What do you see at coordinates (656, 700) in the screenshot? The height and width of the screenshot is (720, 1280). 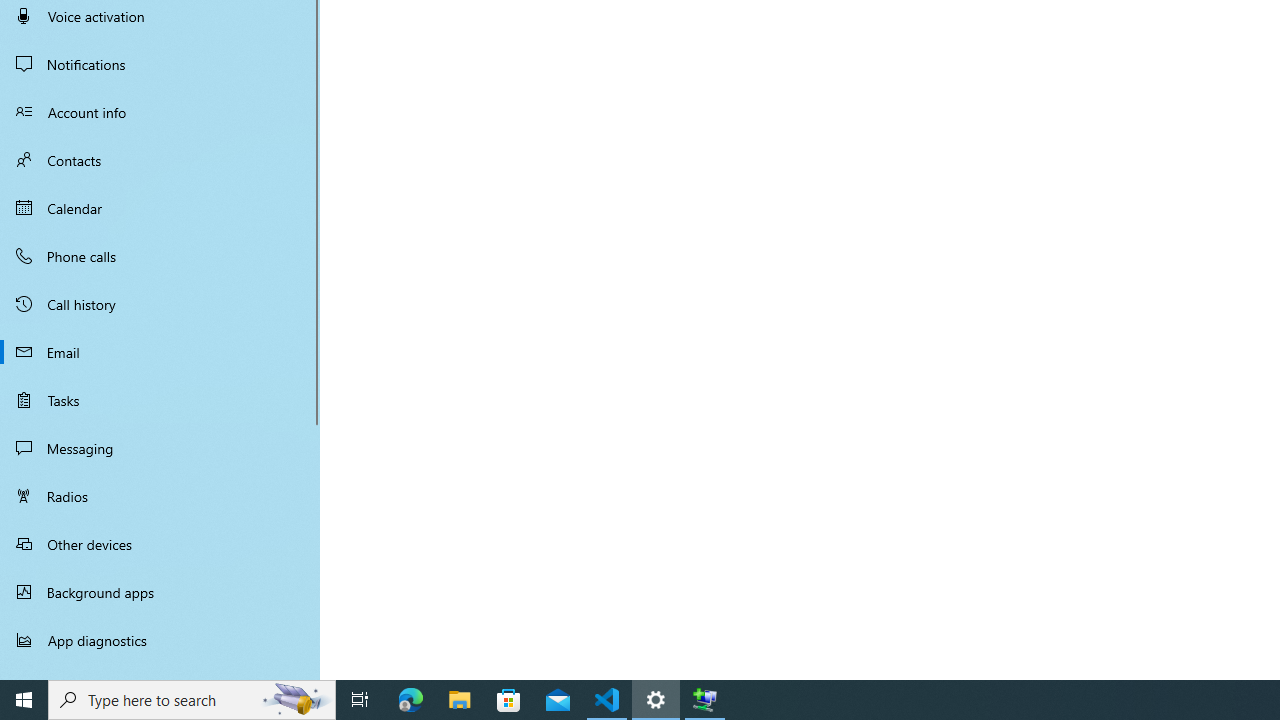 I see `Settings - 1 running window` at bounding box center [656, 700].